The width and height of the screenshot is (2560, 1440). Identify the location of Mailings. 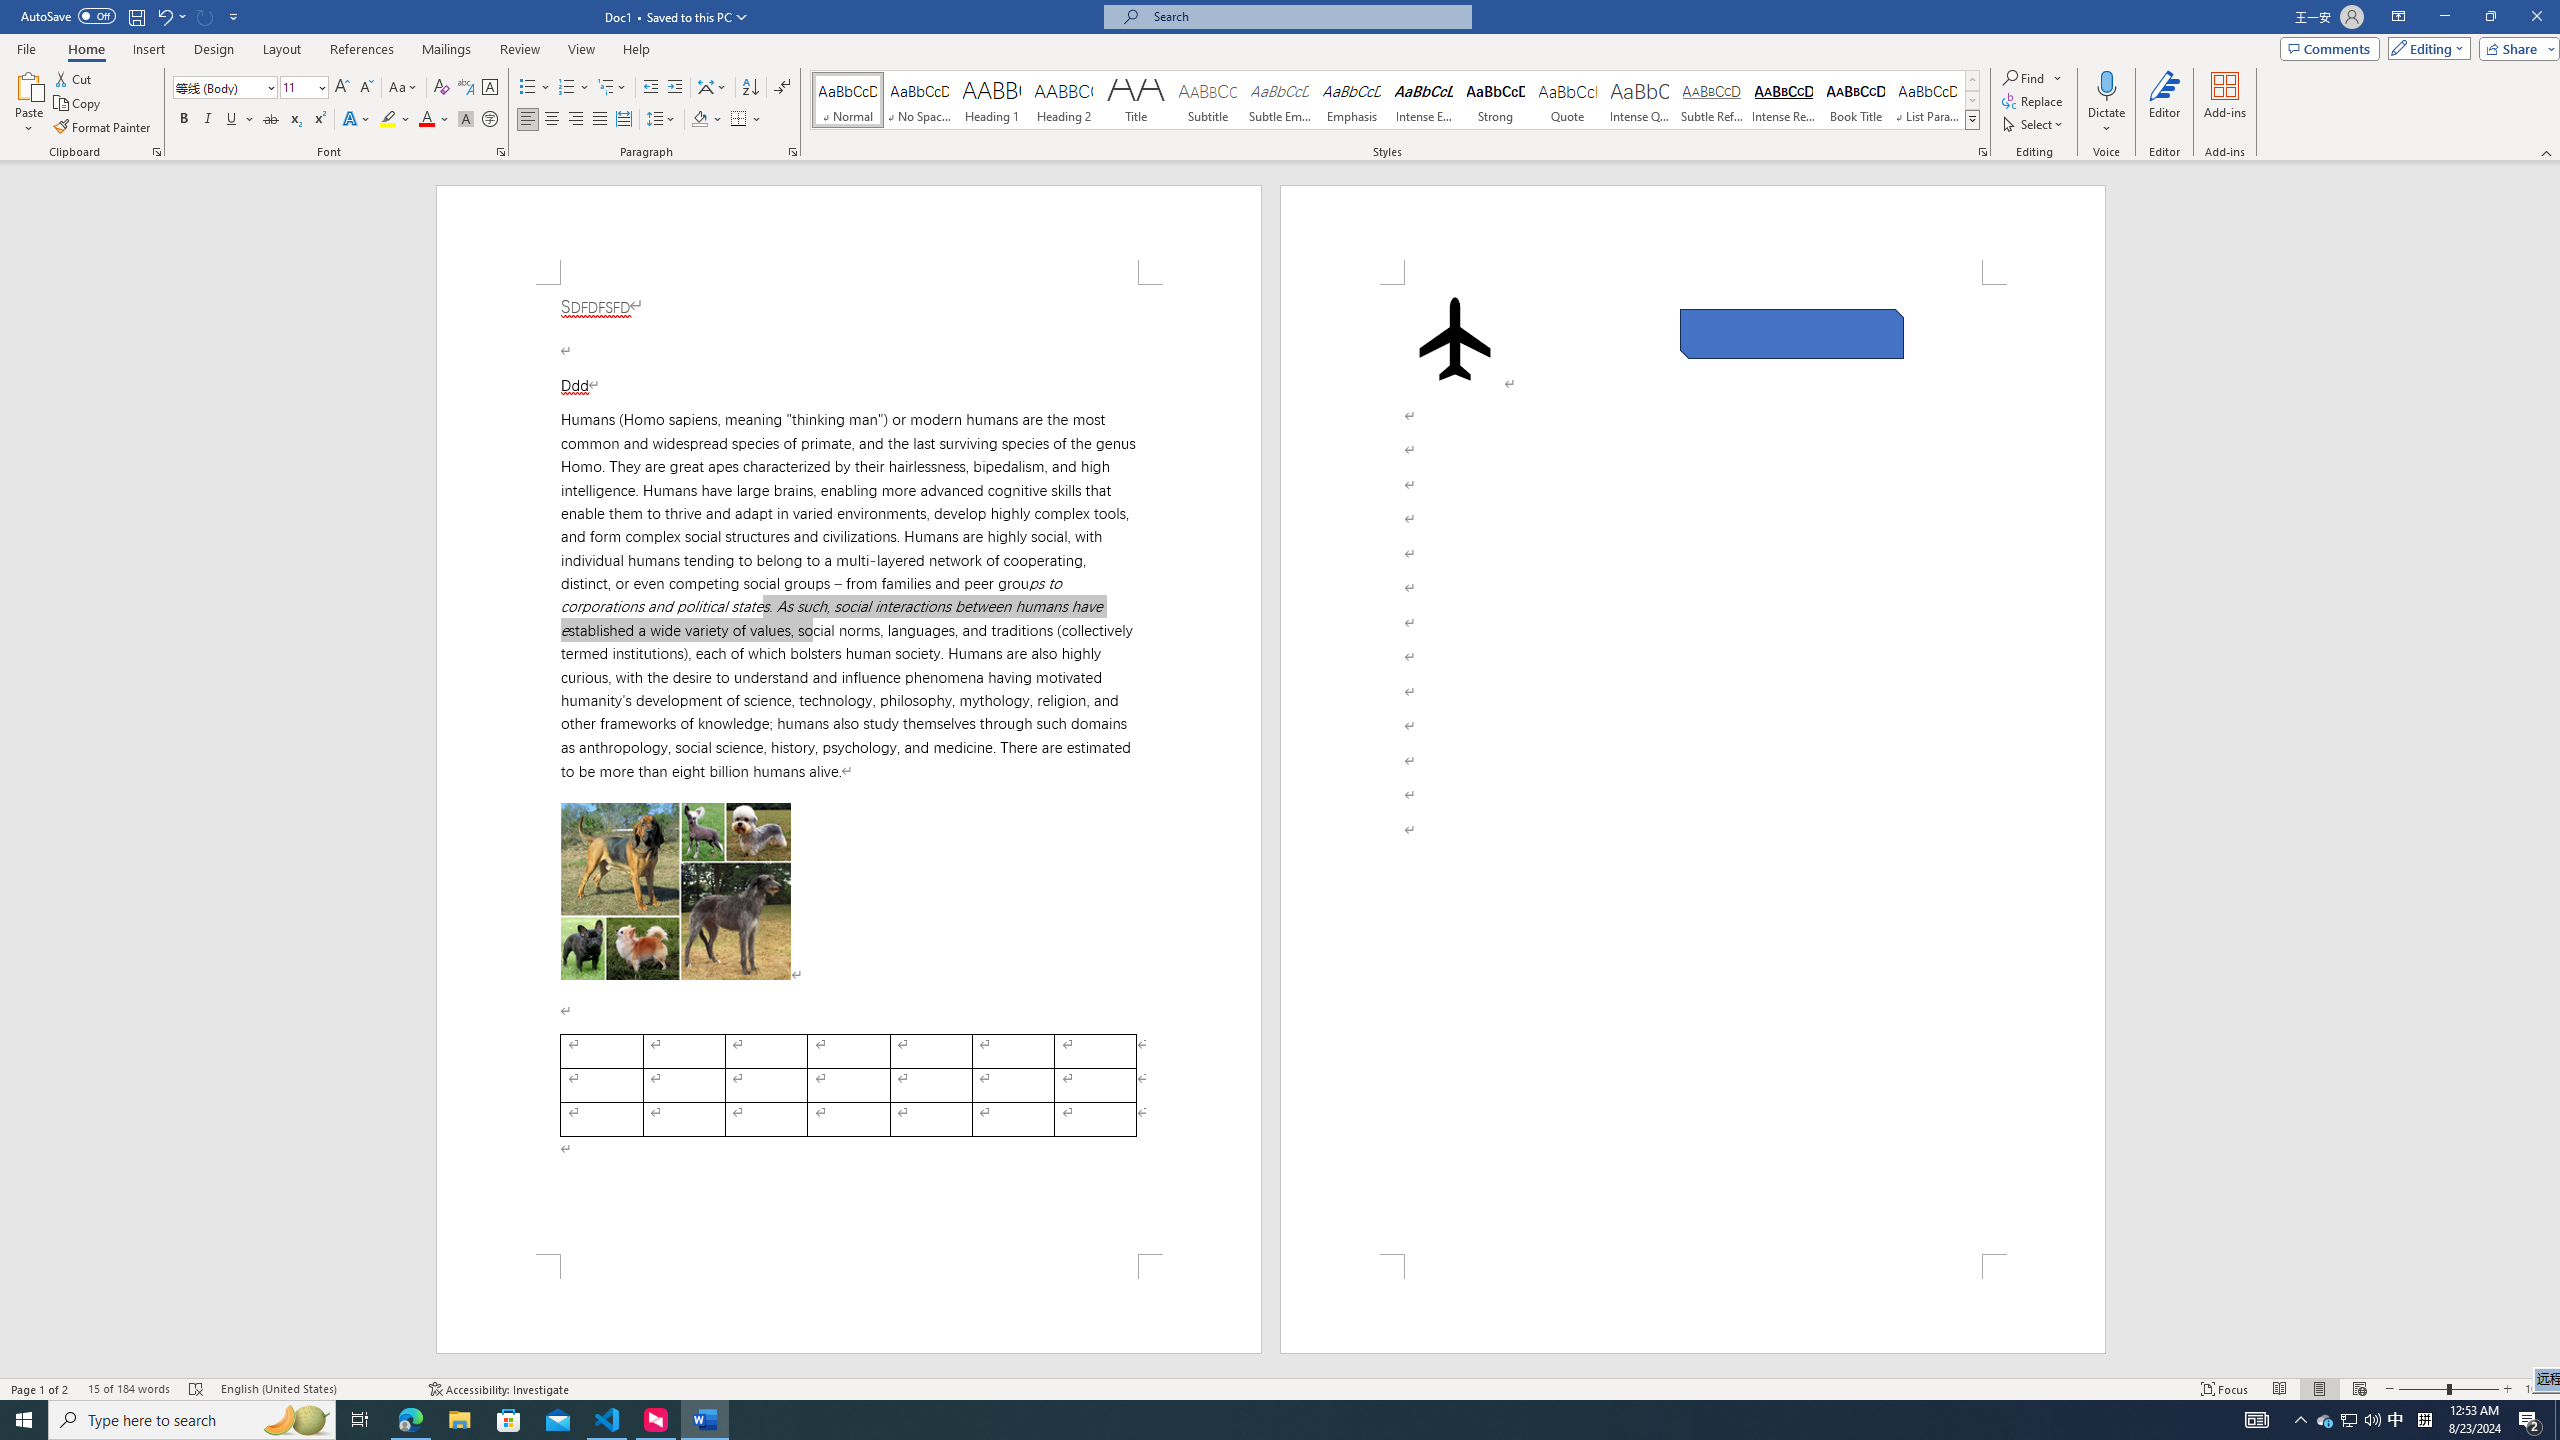
(446, 49).